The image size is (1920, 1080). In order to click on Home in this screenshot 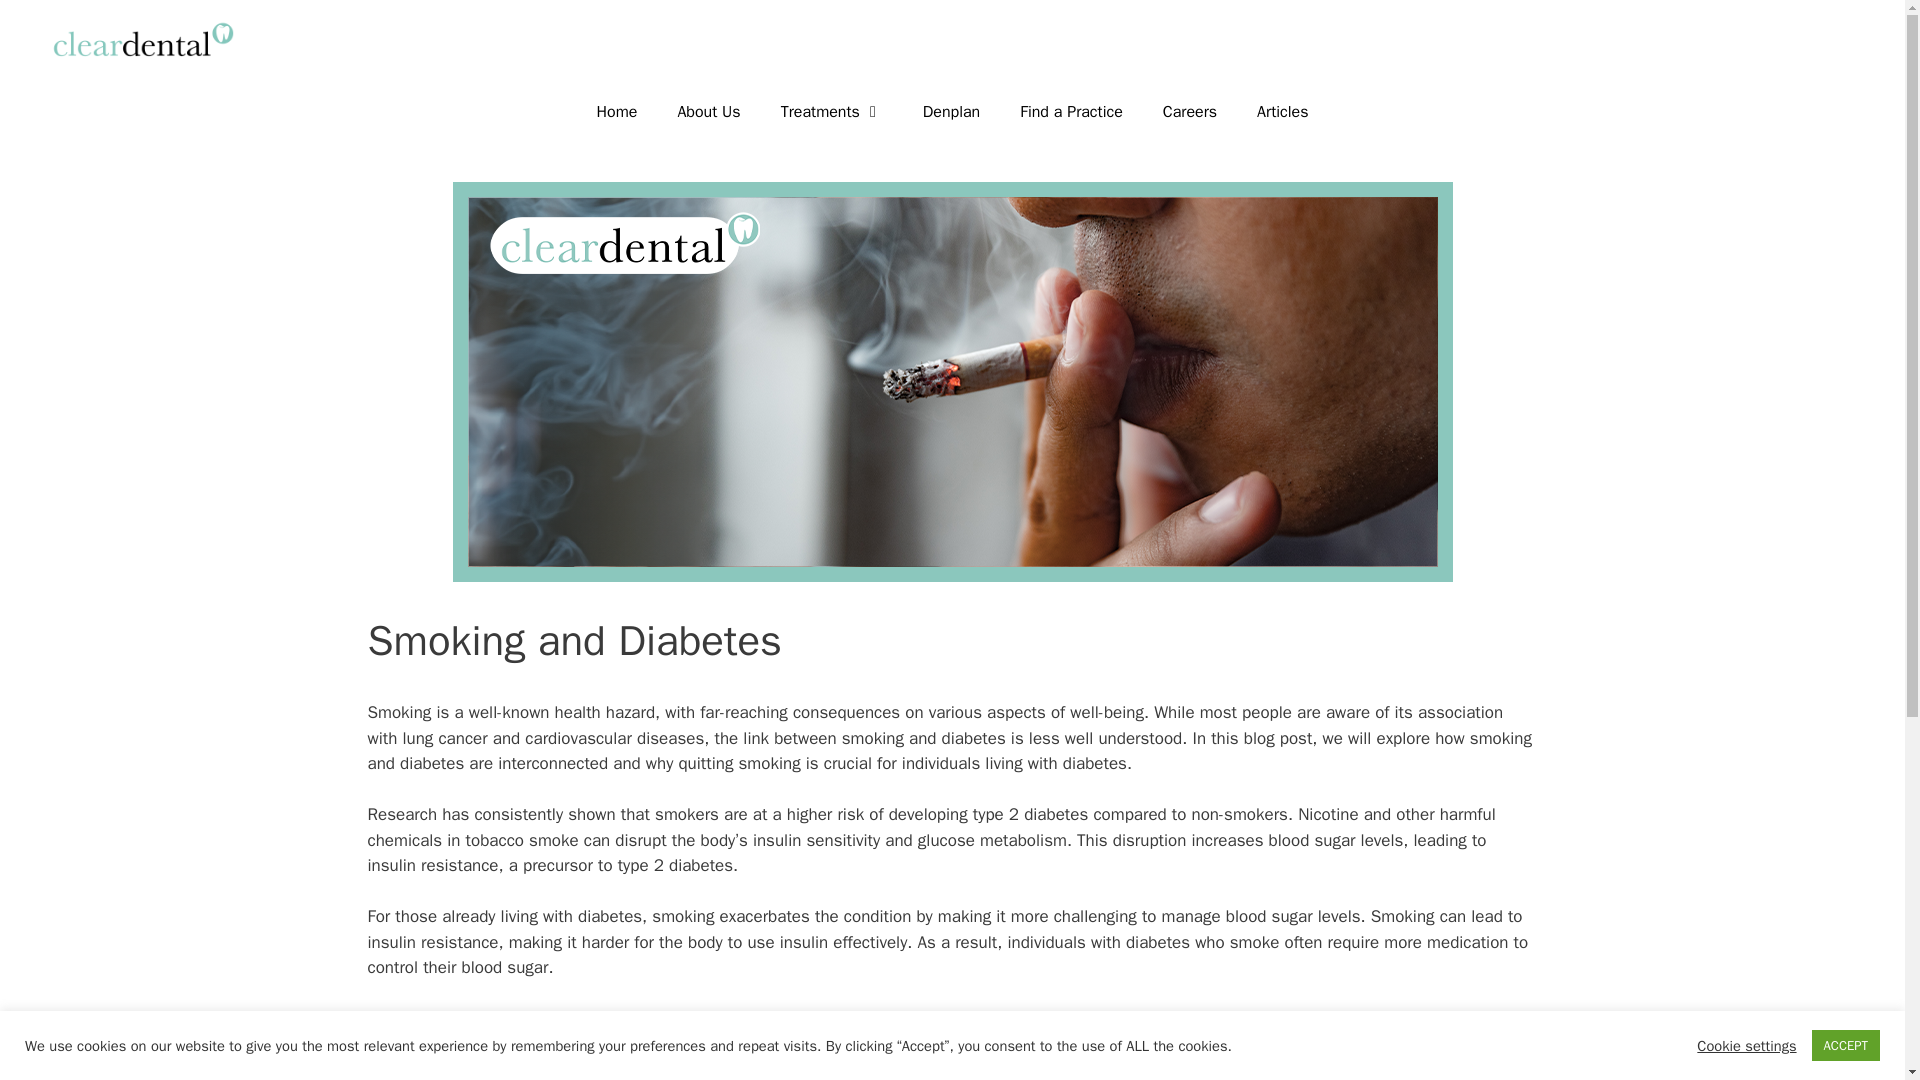, I will do `click(616, 112)`.